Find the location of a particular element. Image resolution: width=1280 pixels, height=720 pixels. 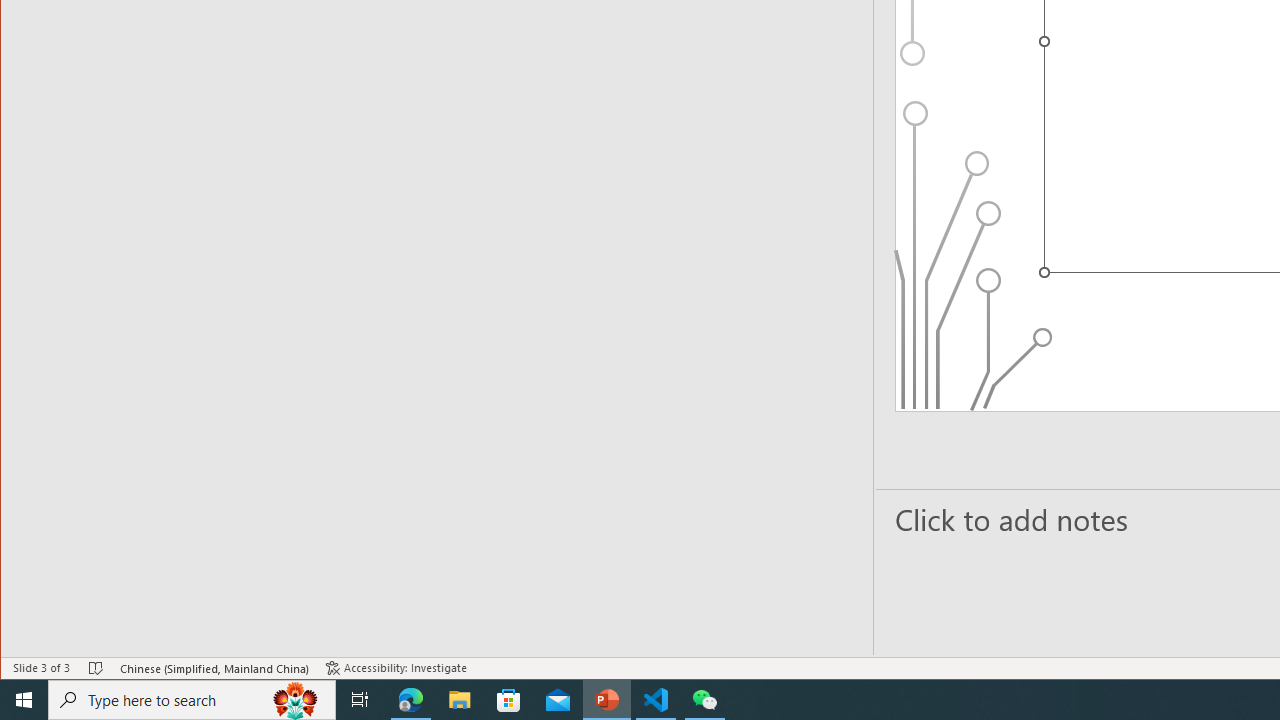

Microsoft Edge - 1 running window is located at coordinates (411, 700).